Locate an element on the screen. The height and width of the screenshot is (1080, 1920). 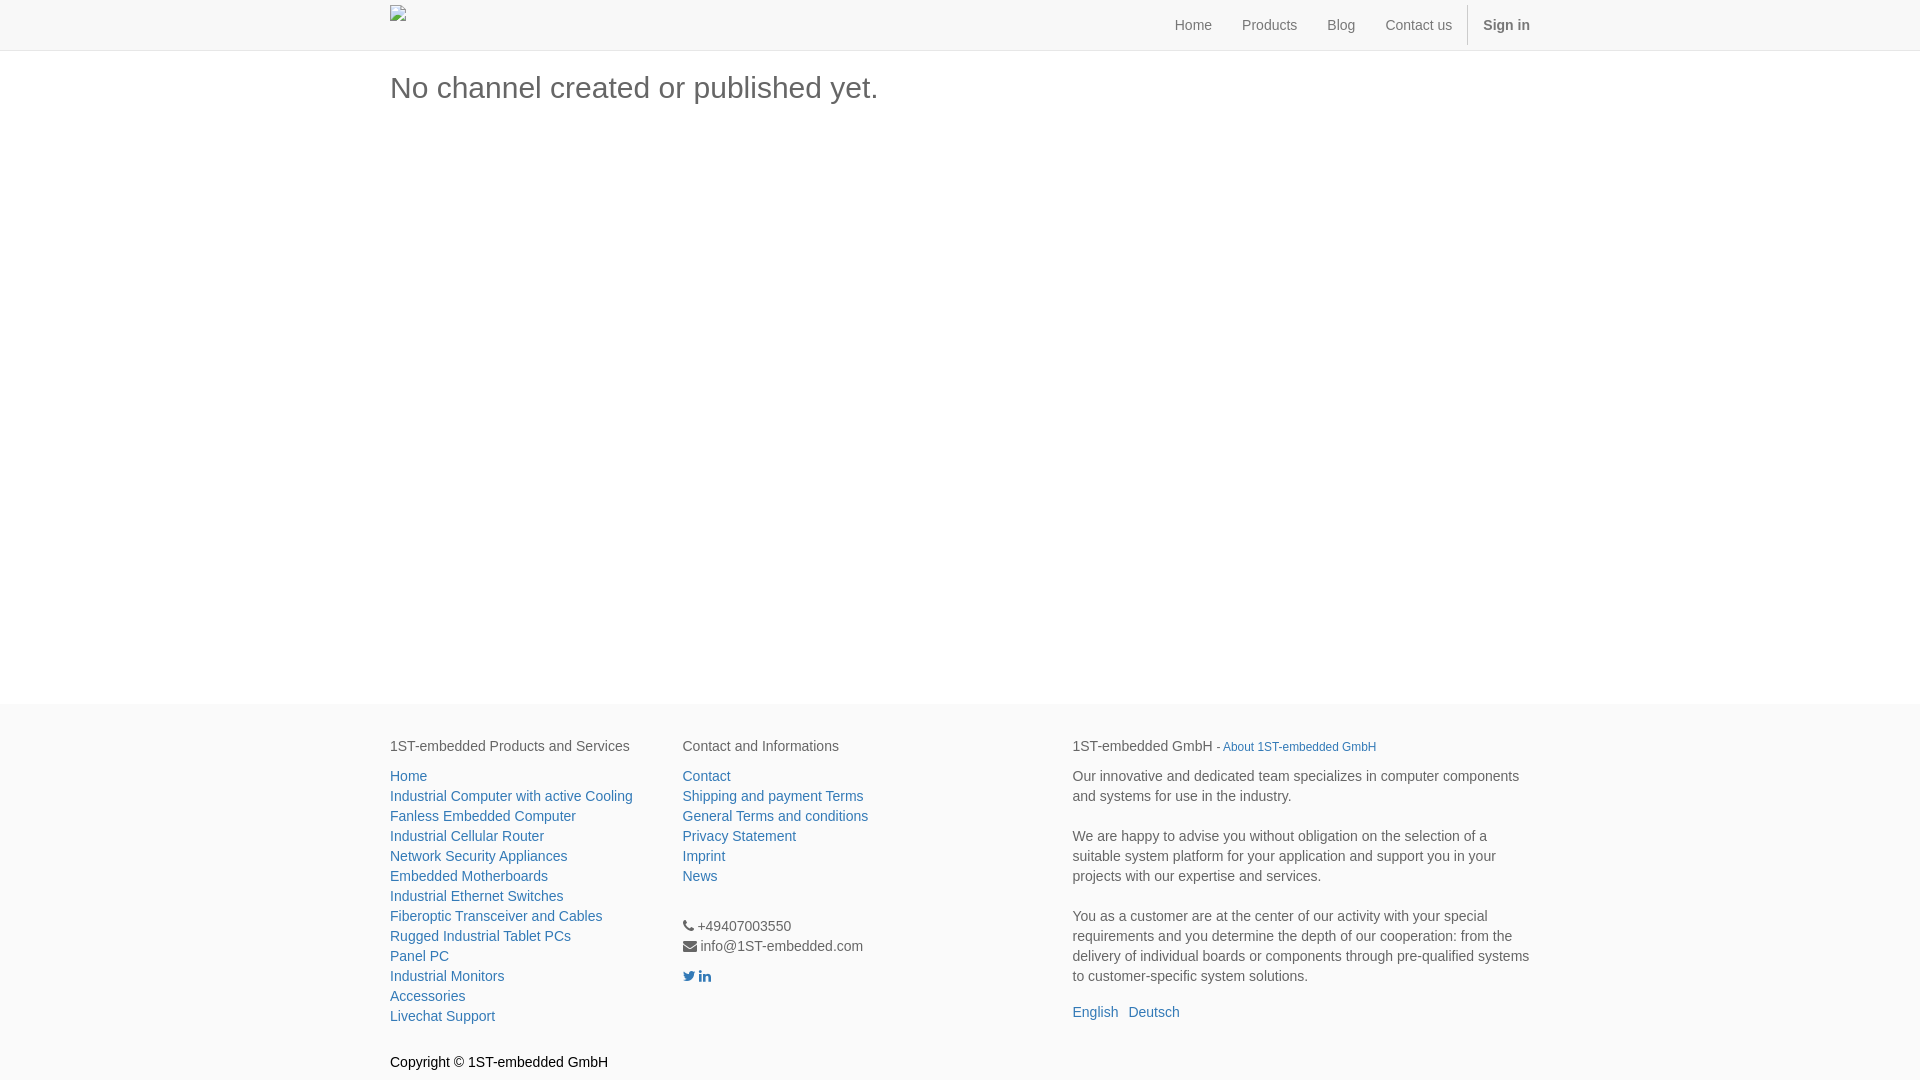
About 1ST-embedded GmbH is located at coordinates (1300, 747).